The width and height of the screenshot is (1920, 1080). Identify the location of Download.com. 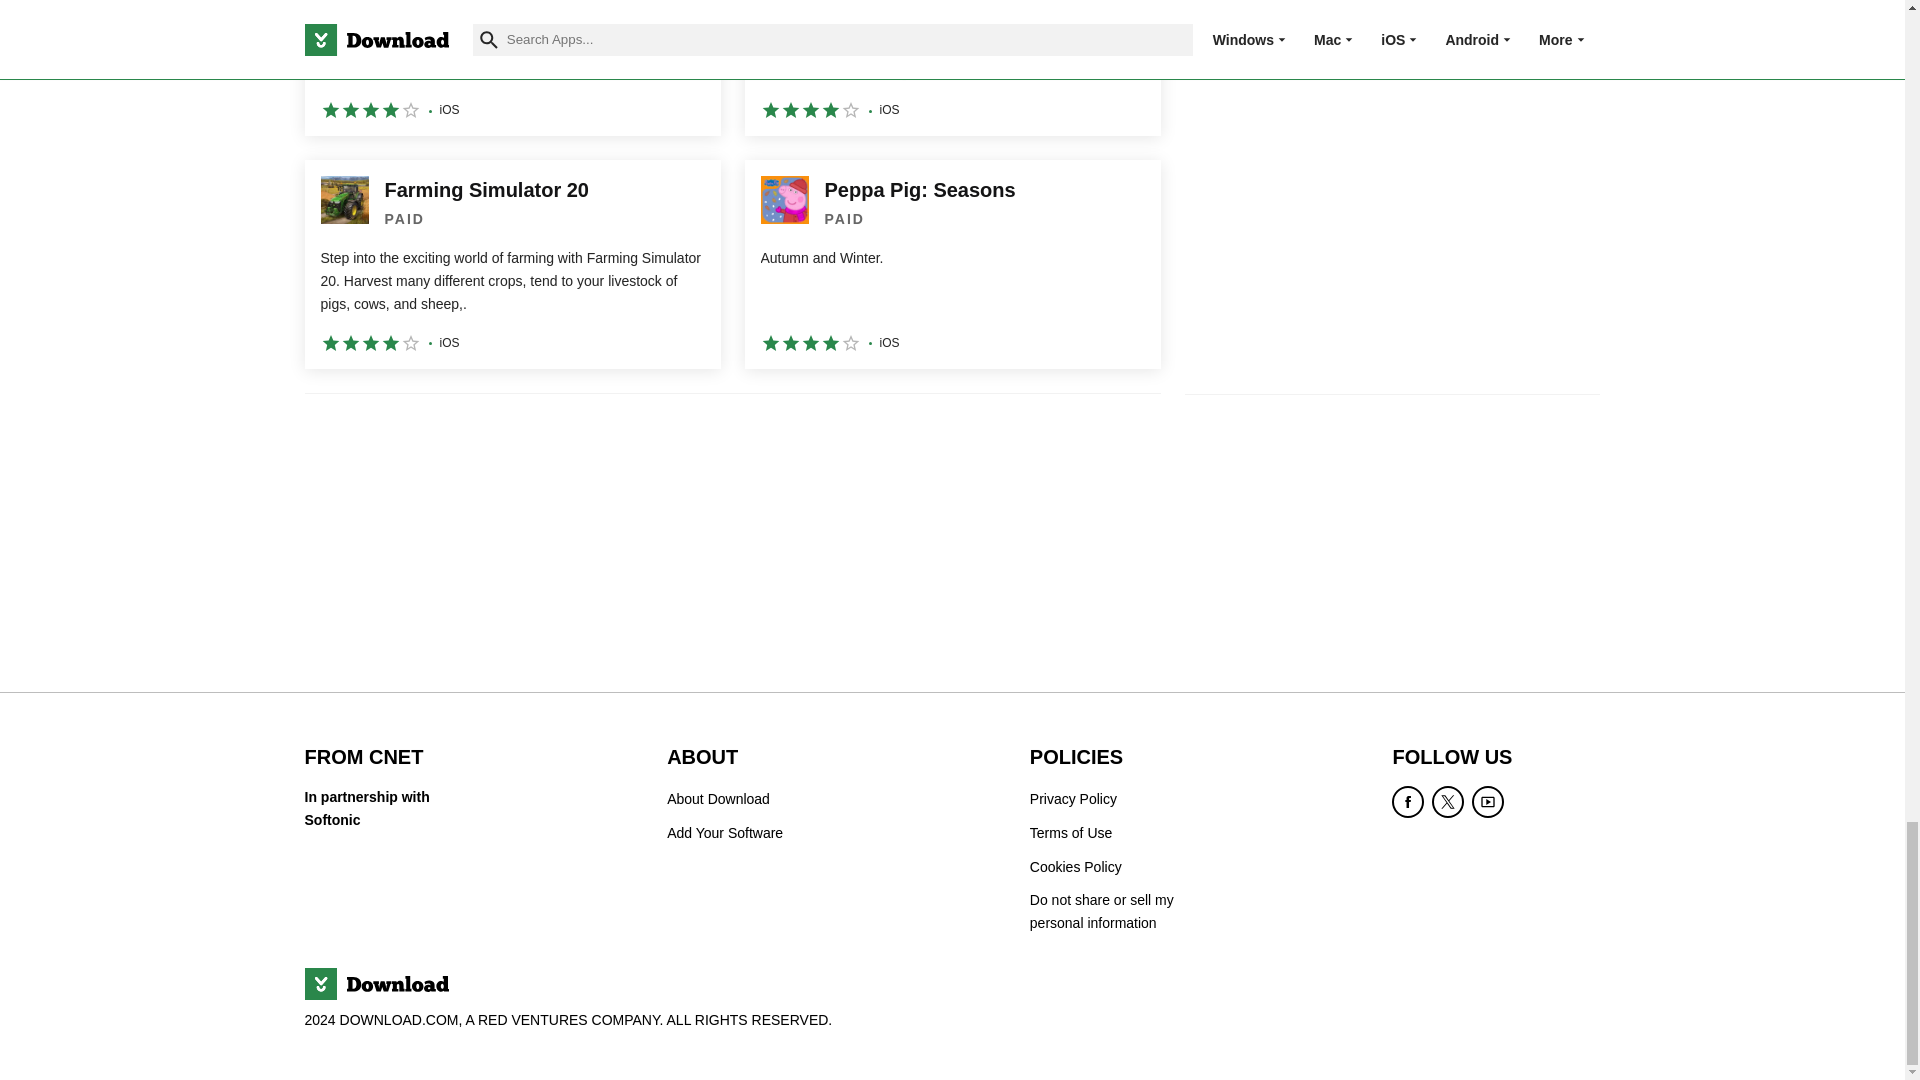
(375, 984).